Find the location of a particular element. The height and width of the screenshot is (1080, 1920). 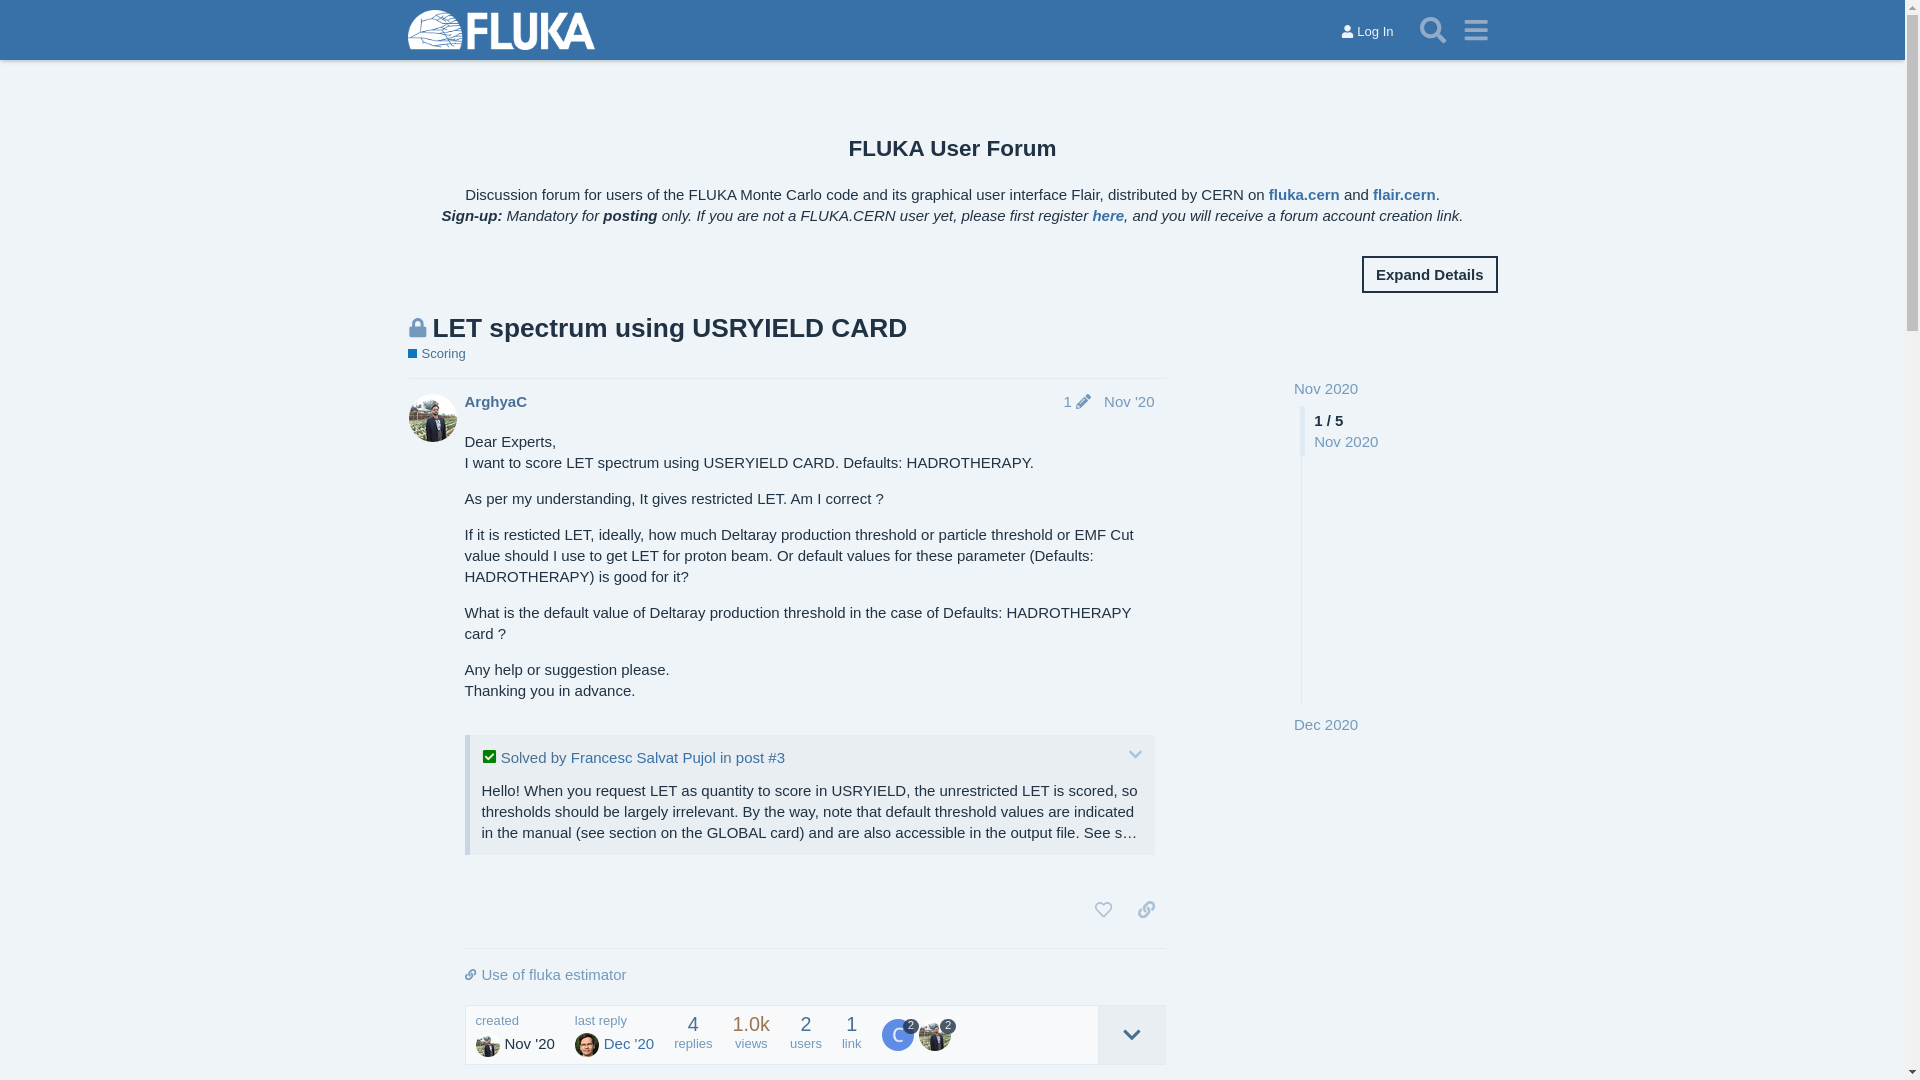

Nov '20 is located at coordinates (1129, 402).